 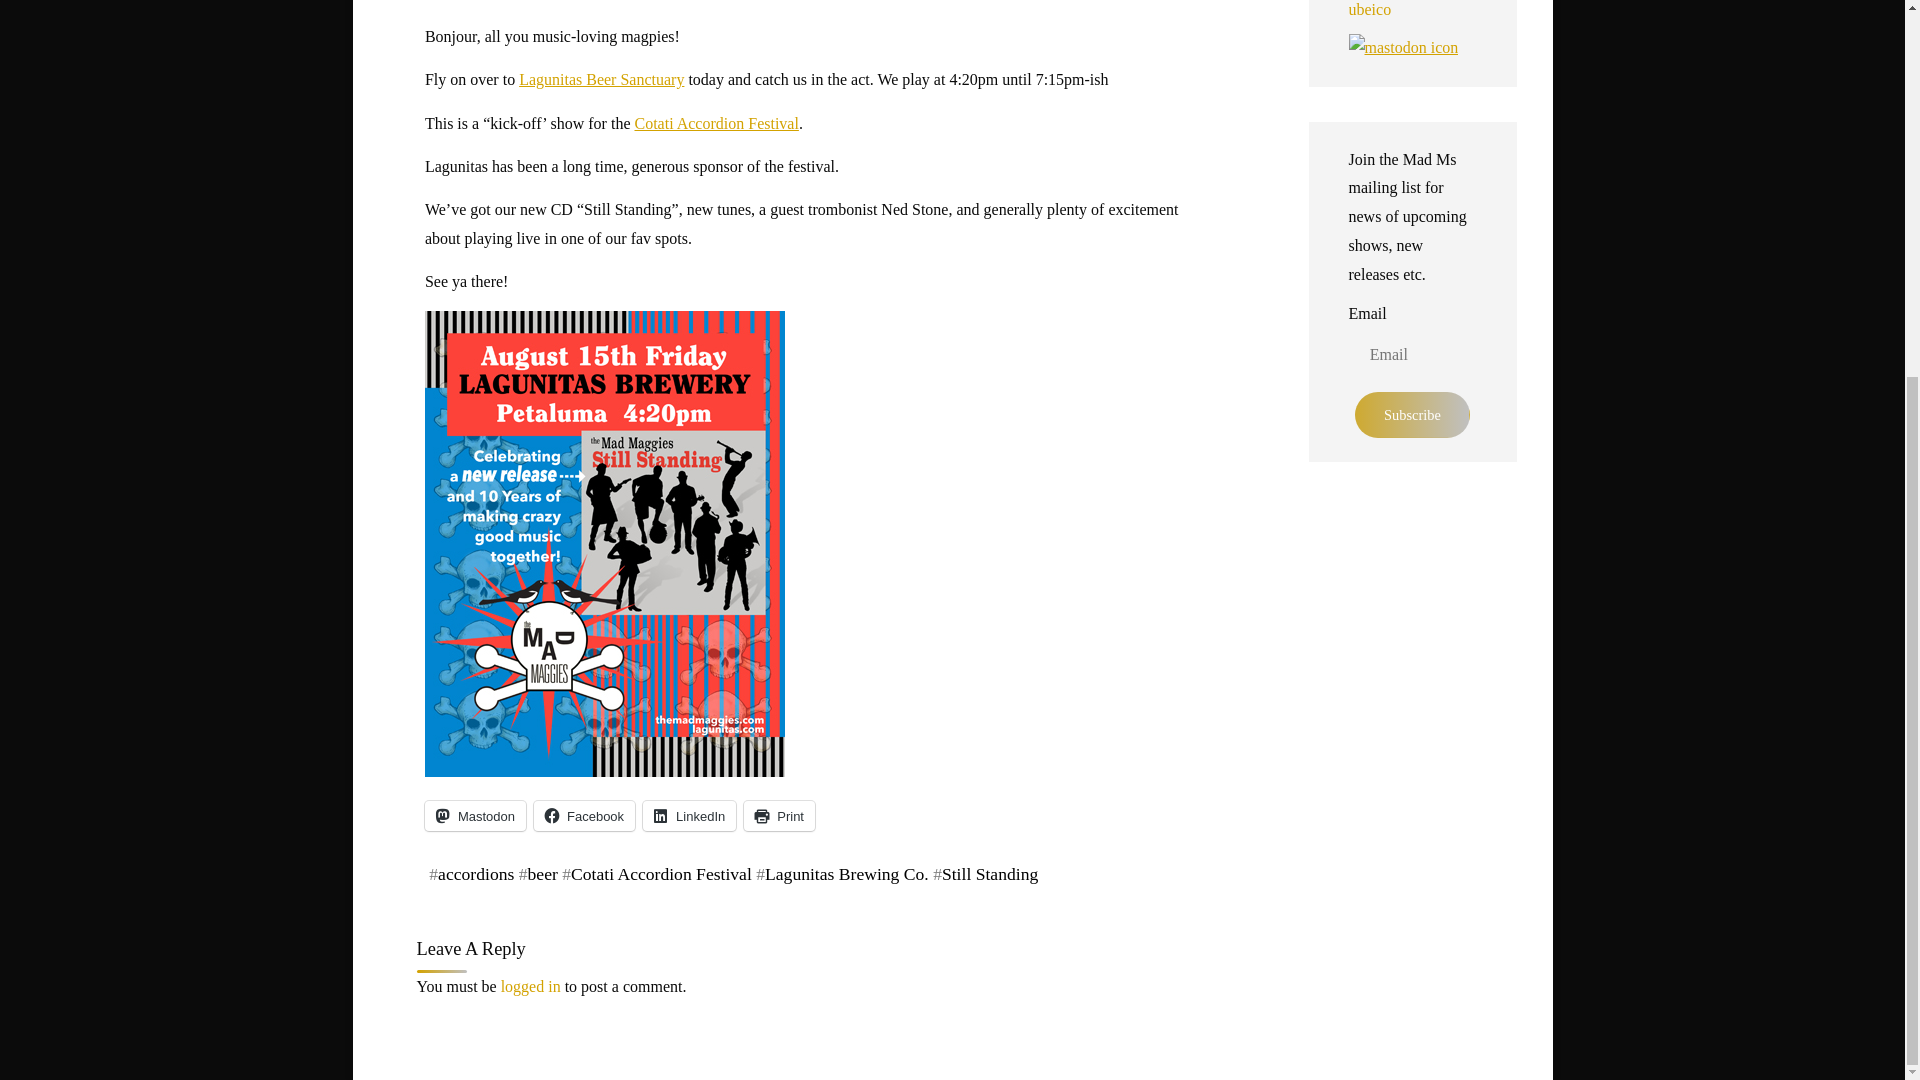 What do you see at coordinates (689, 816) in the screenshot?
I see `Click to share on LinkedIn` at bounding box center [689, 816].